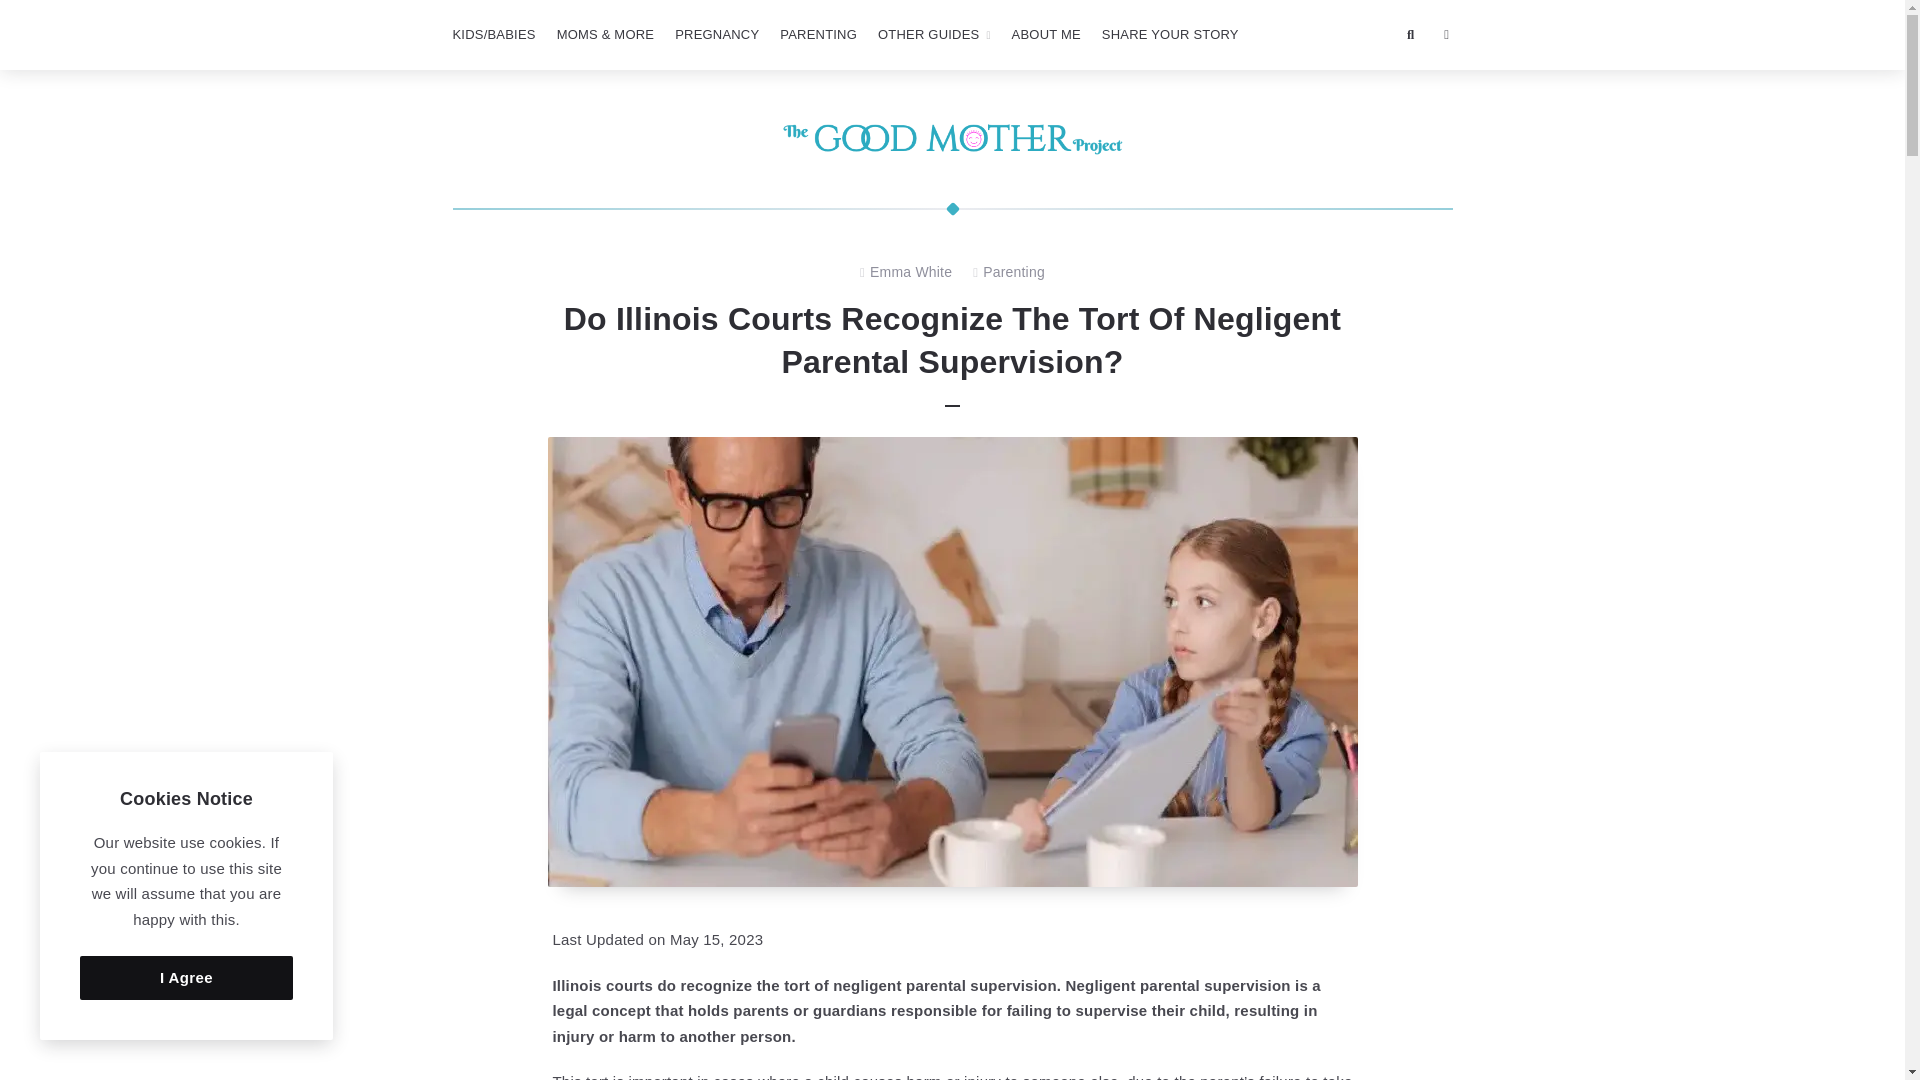 Image resolution: width=1920 pixels, height=1080 pixels. Describe the element at coordinates (1014, 273) in the screenshot. I see `Parenting` at that location.